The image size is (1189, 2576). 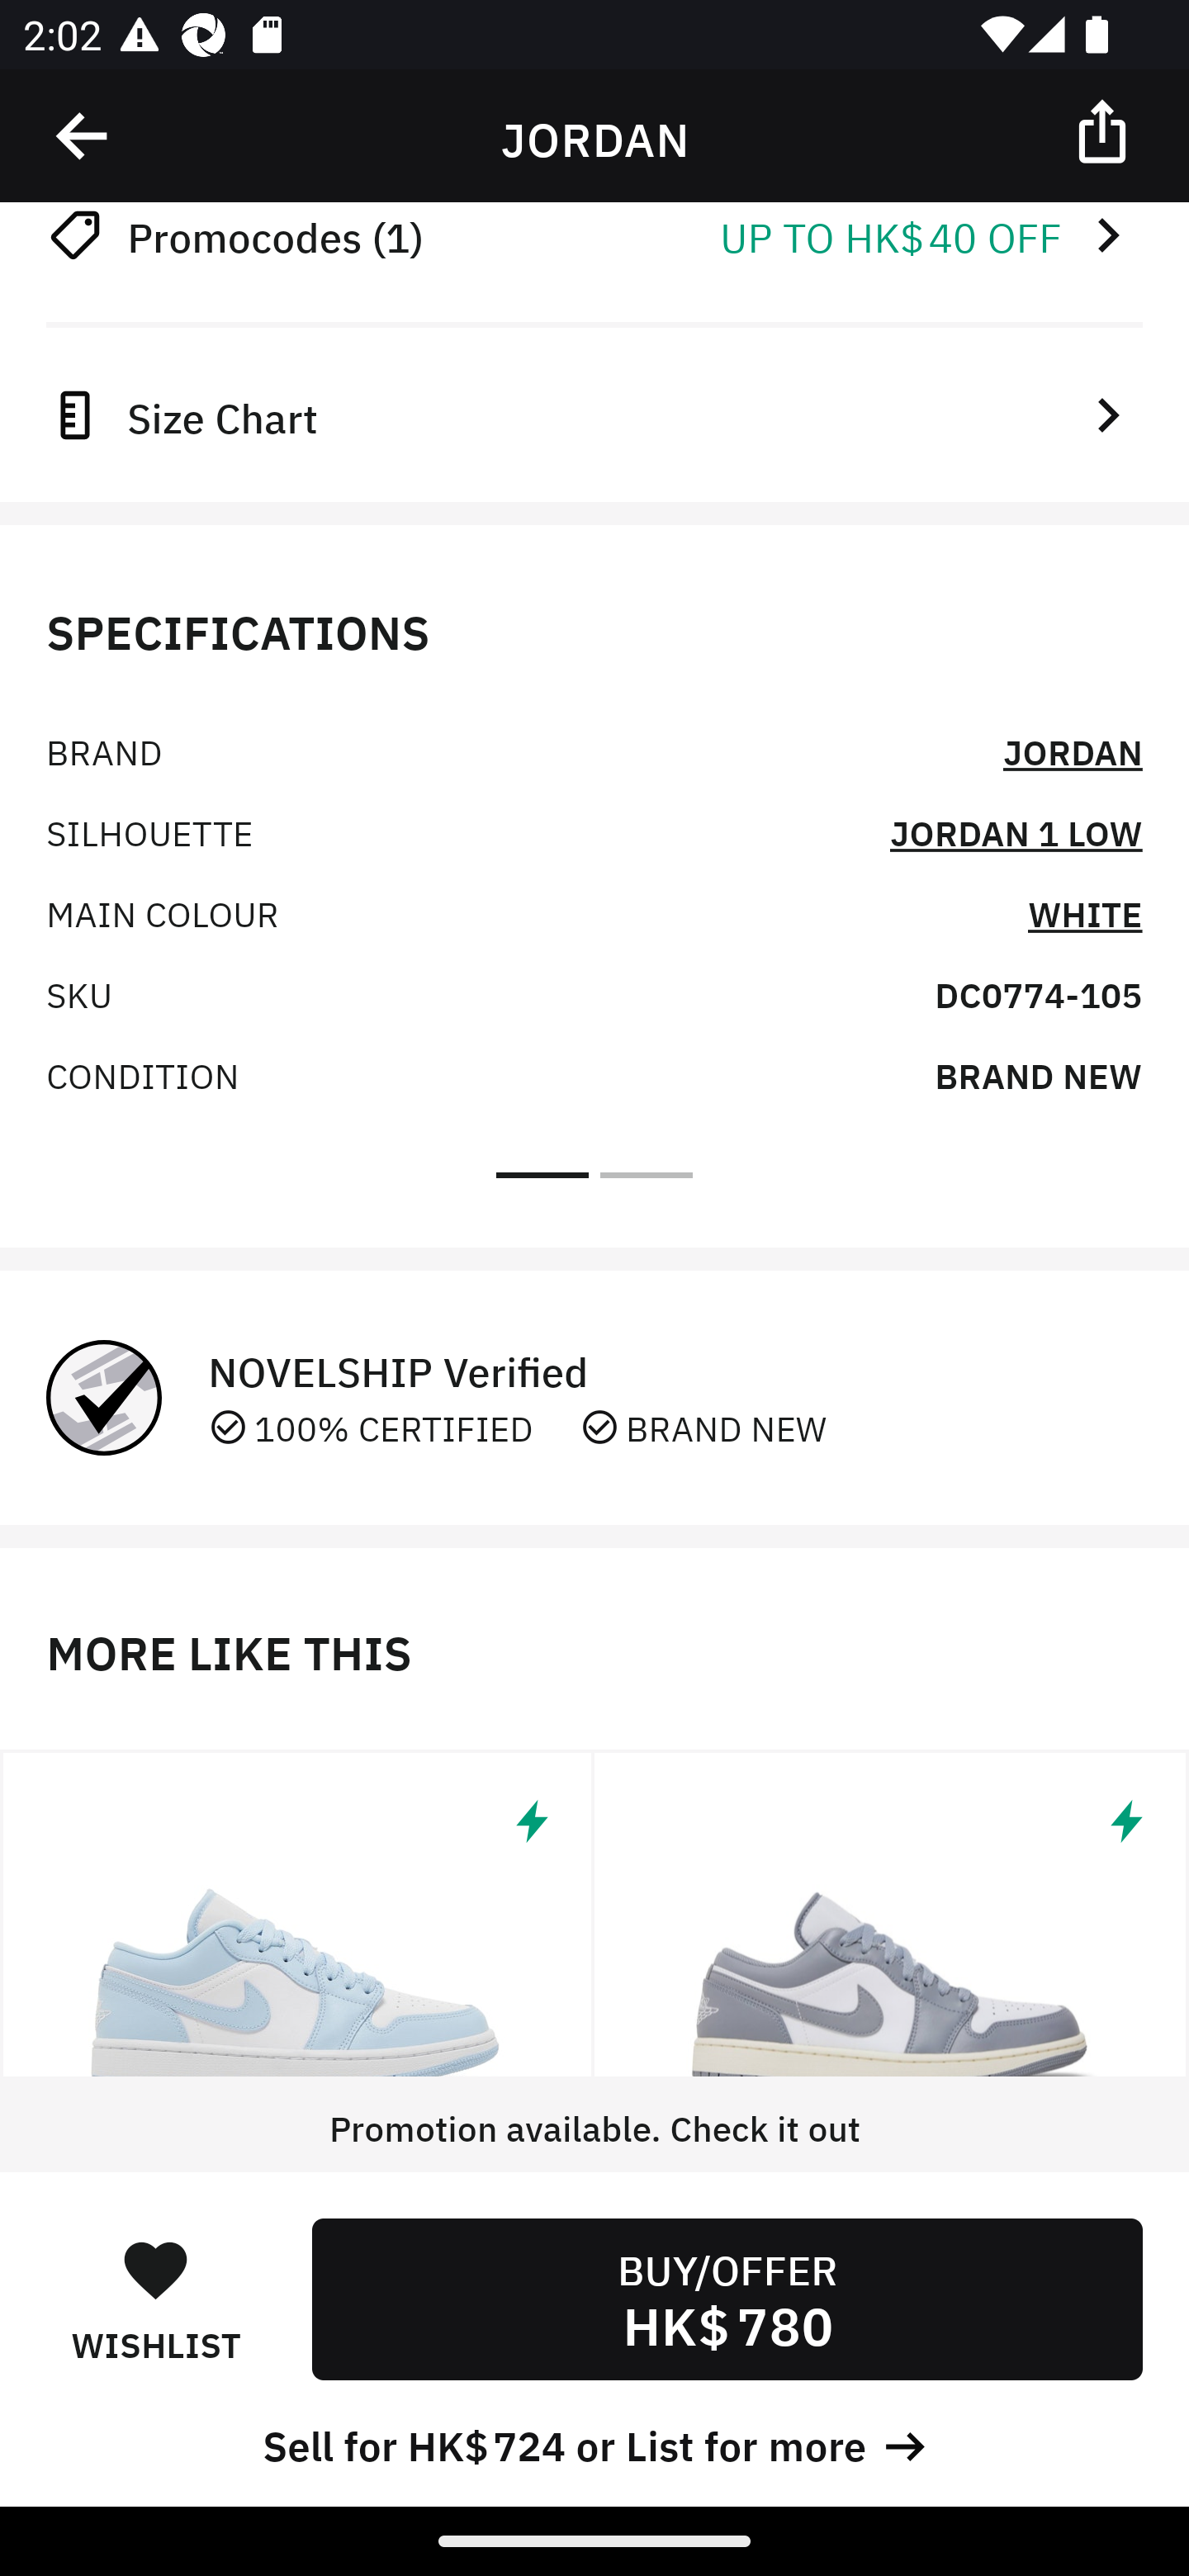 I want to click on JORDAN, so click(x=1073, y=751).